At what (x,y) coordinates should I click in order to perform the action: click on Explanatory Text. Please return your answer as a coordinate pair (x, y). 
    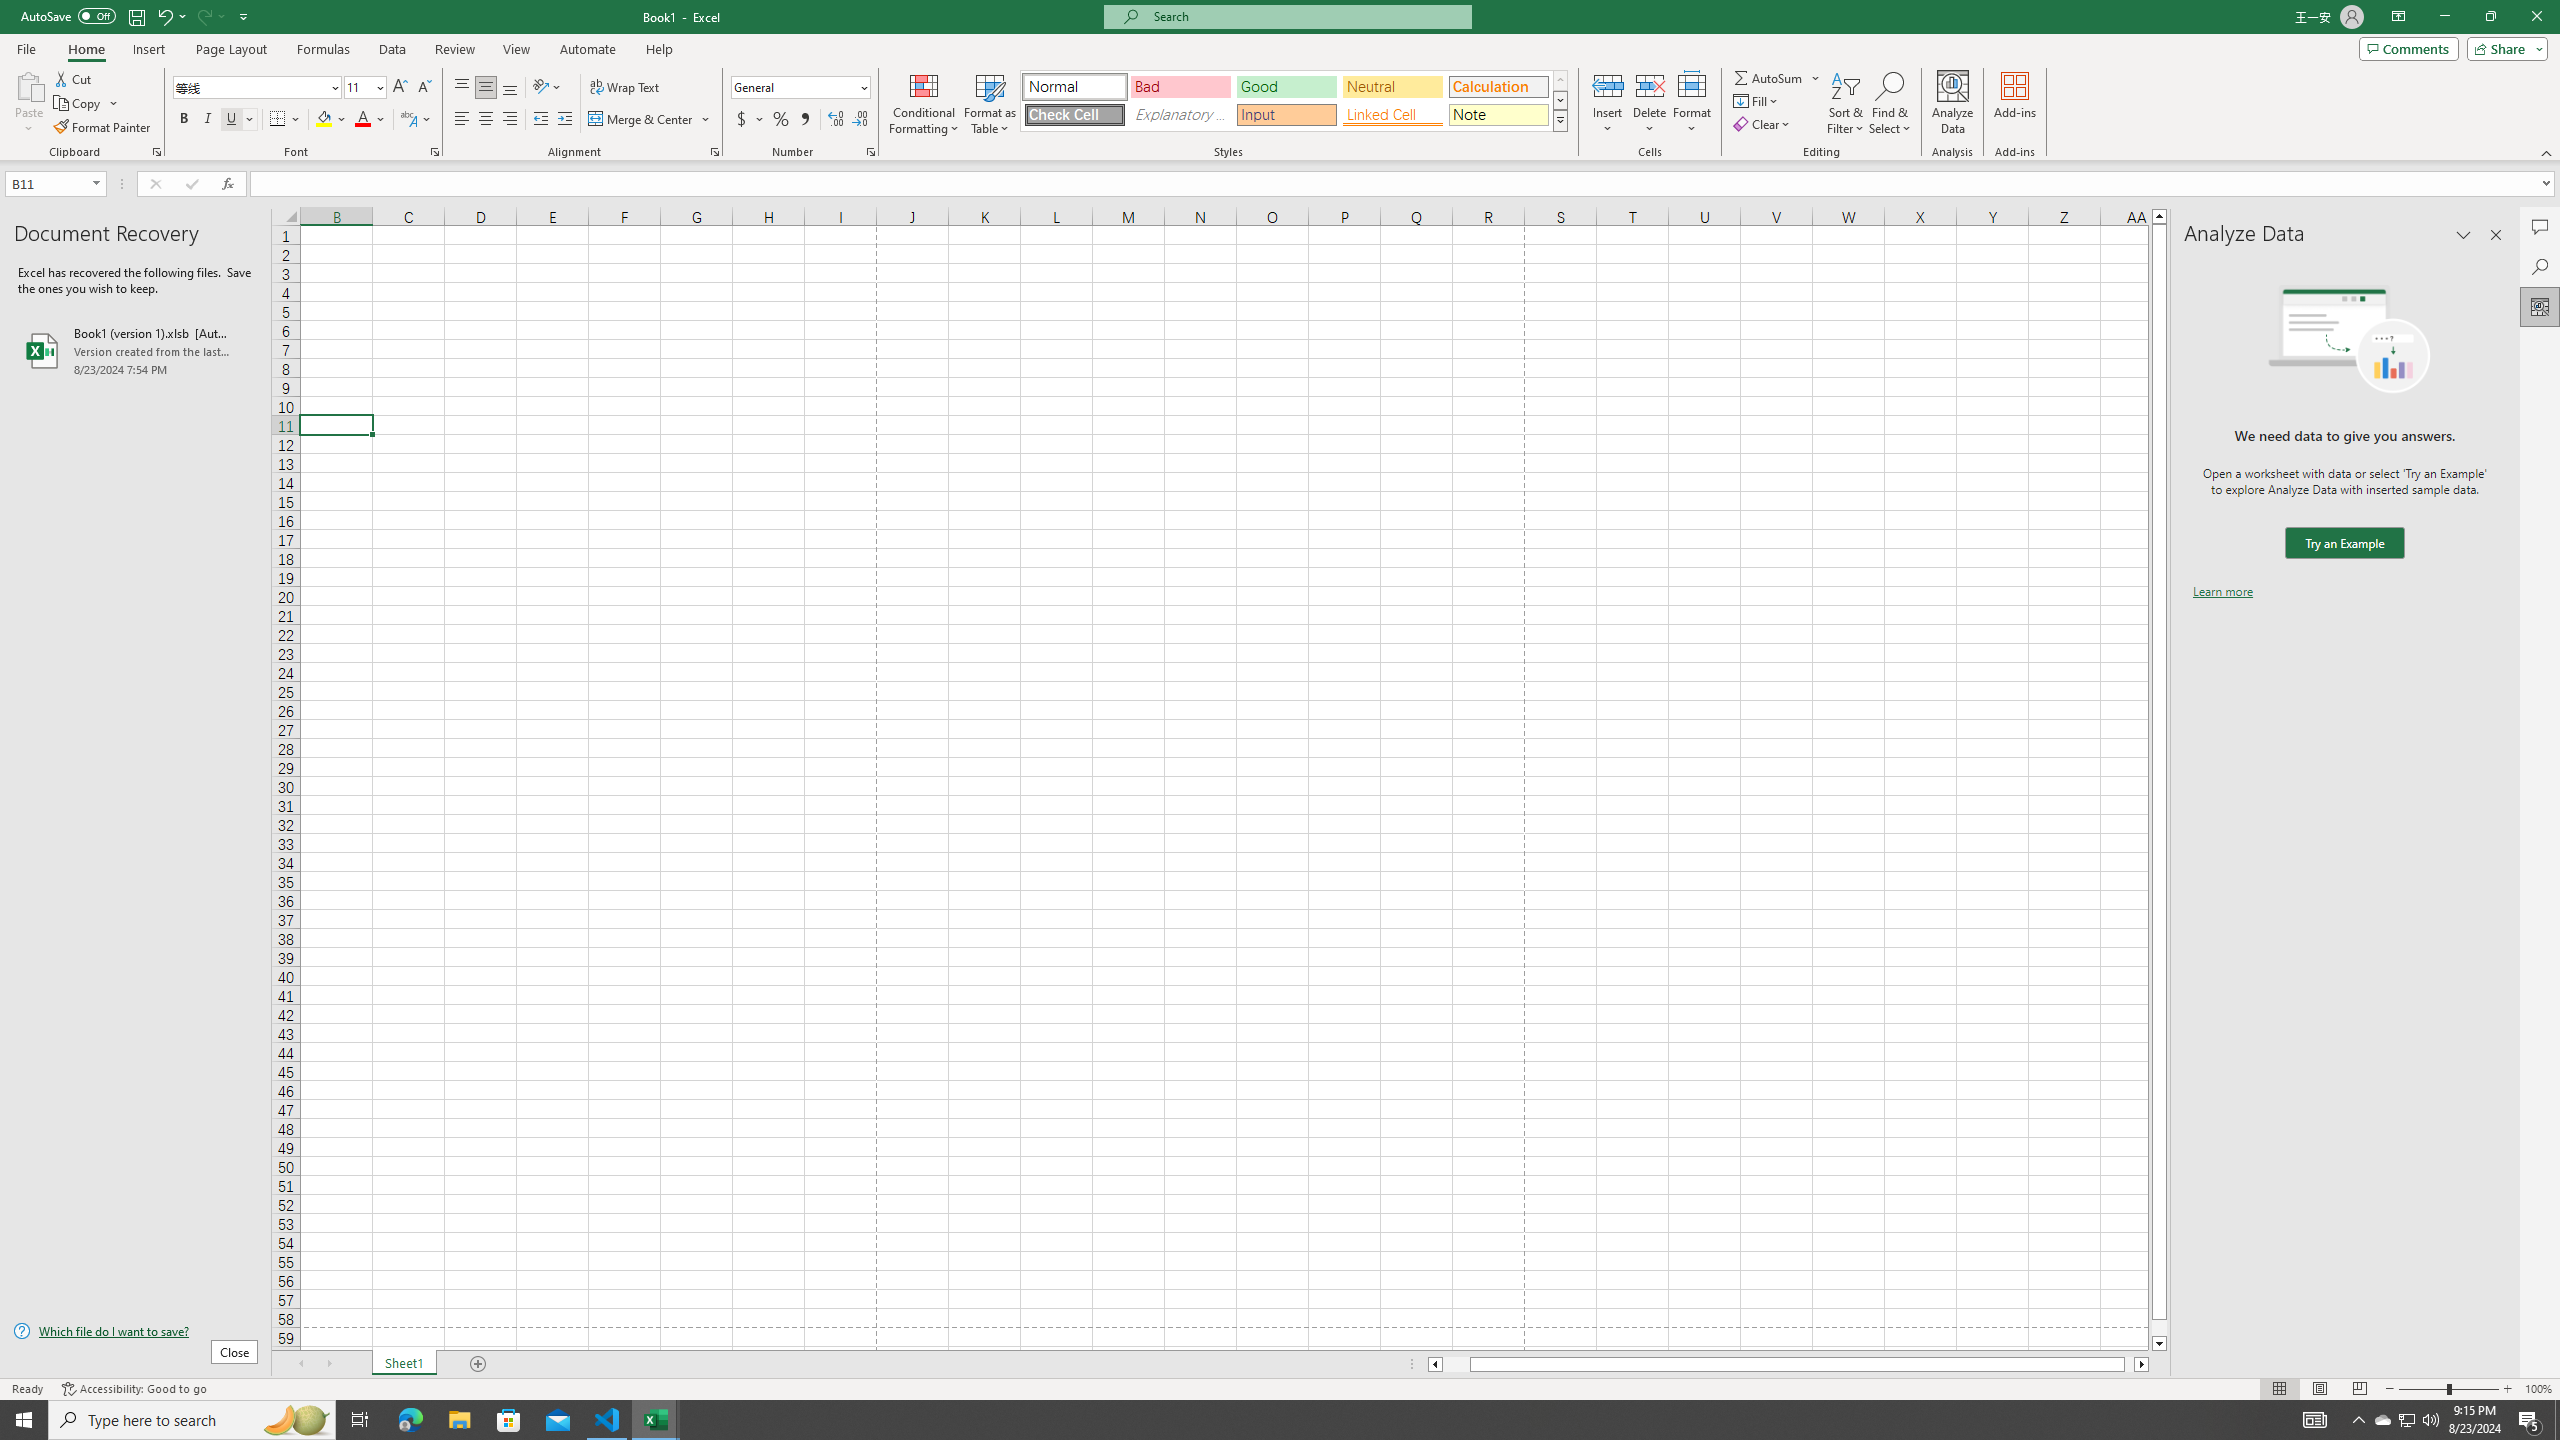
    Looking at the image, I should click on (1180, 114).